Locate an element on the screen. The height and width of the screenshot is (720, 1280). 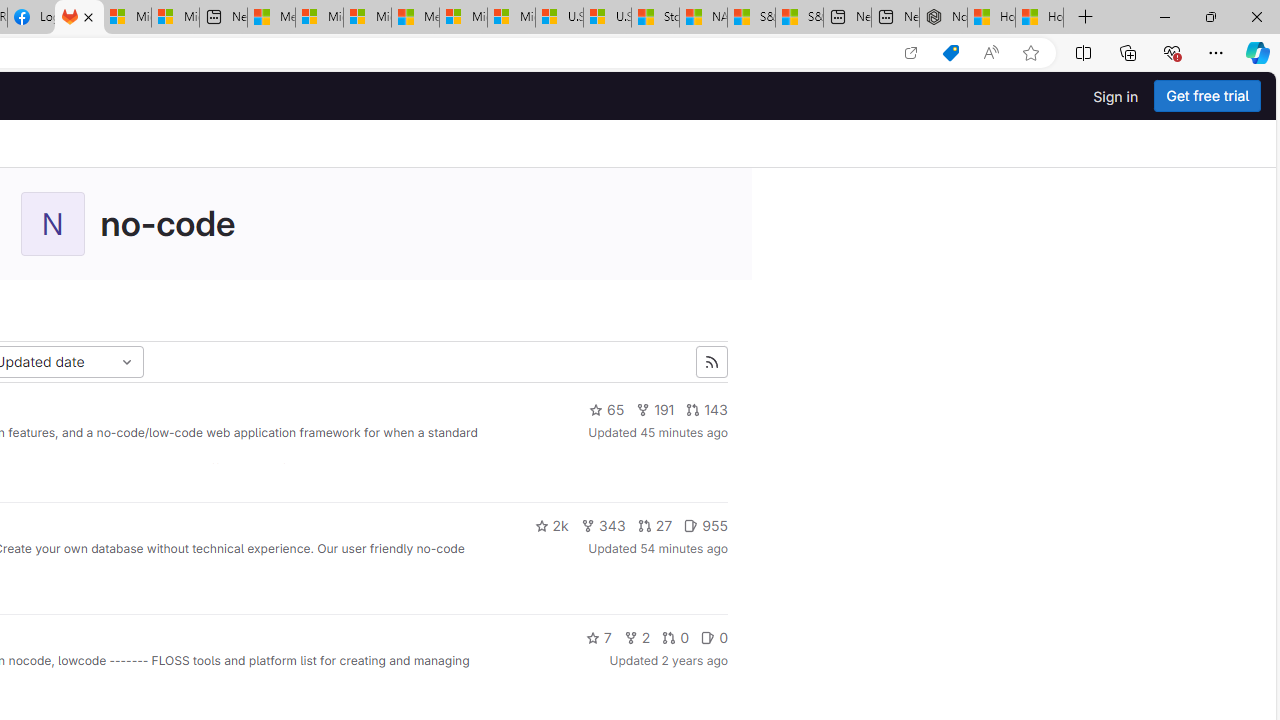
Class: s16 dropdown-menu-toggle-icon is located at coordinates (126, 362).